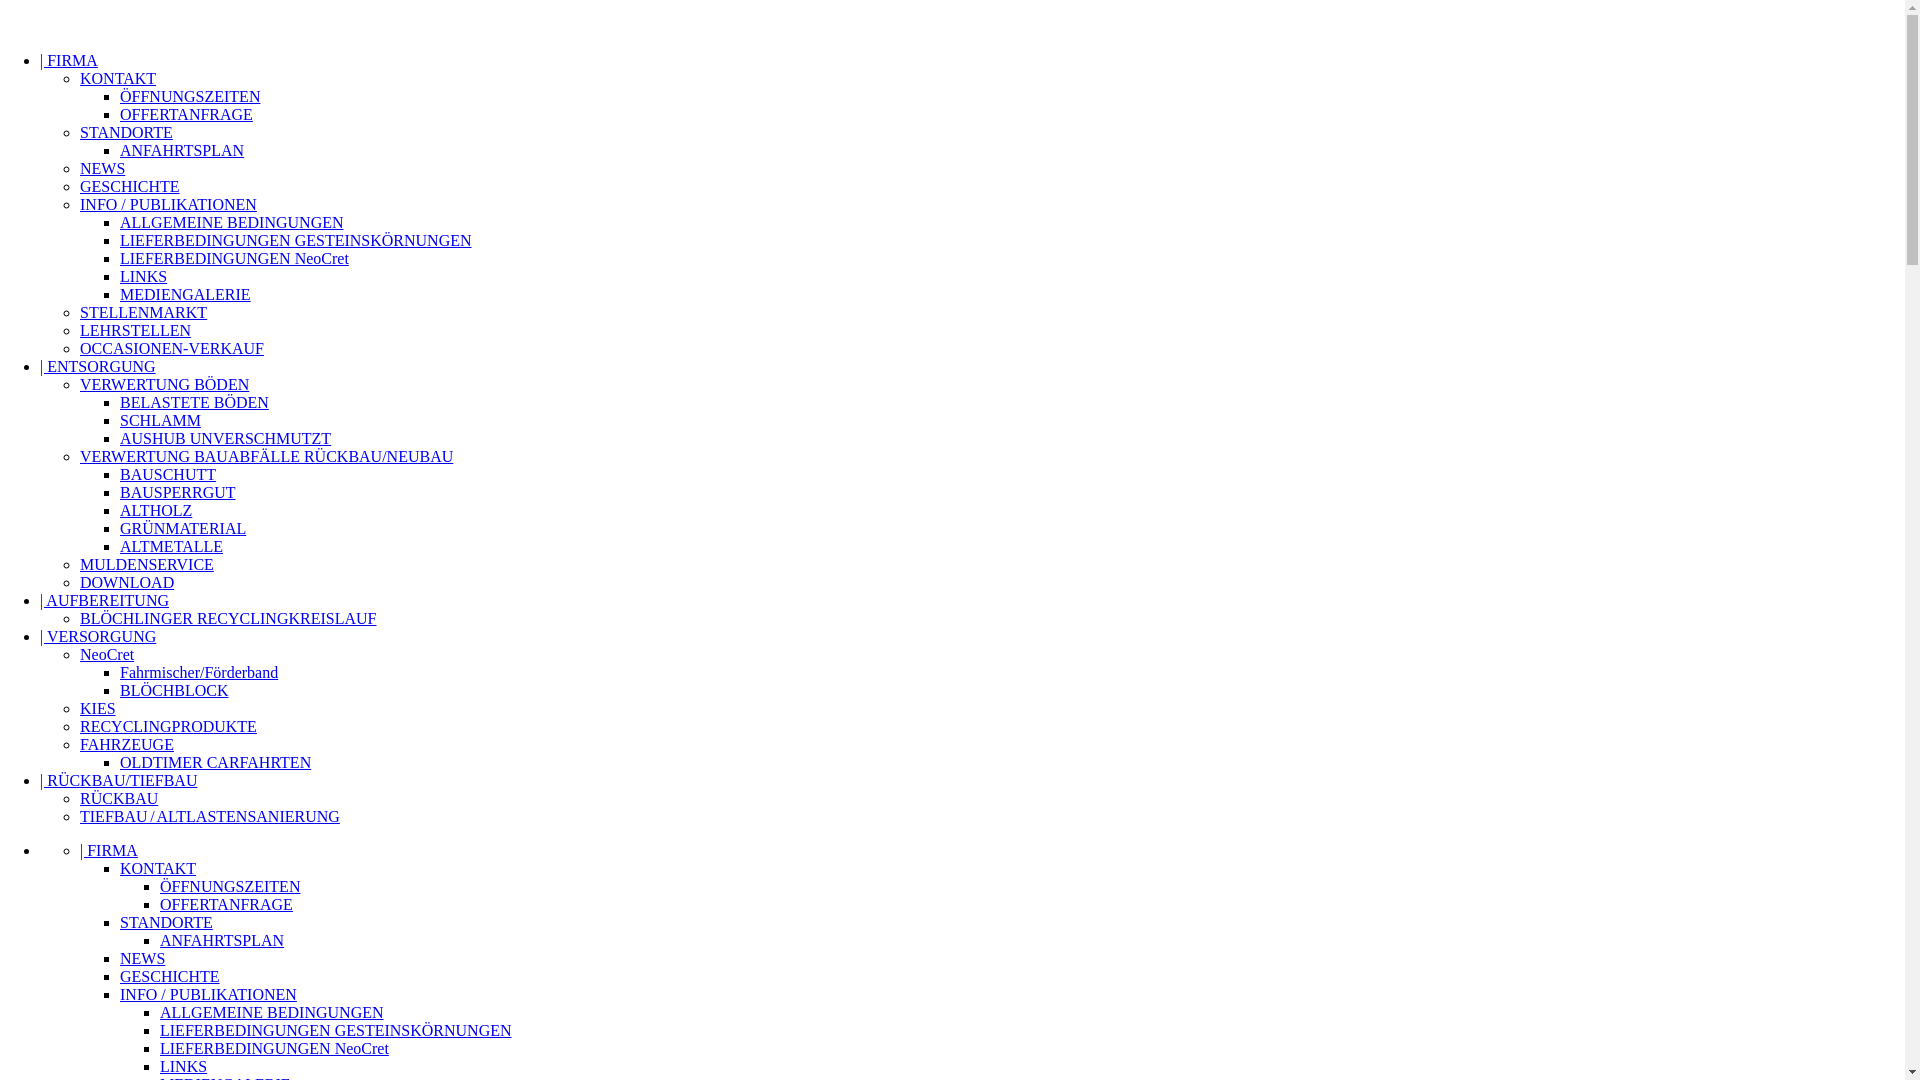 This screenshot has height=1080, width=1920. I want to click on BAUSPERRGUT, so click(178, 492).